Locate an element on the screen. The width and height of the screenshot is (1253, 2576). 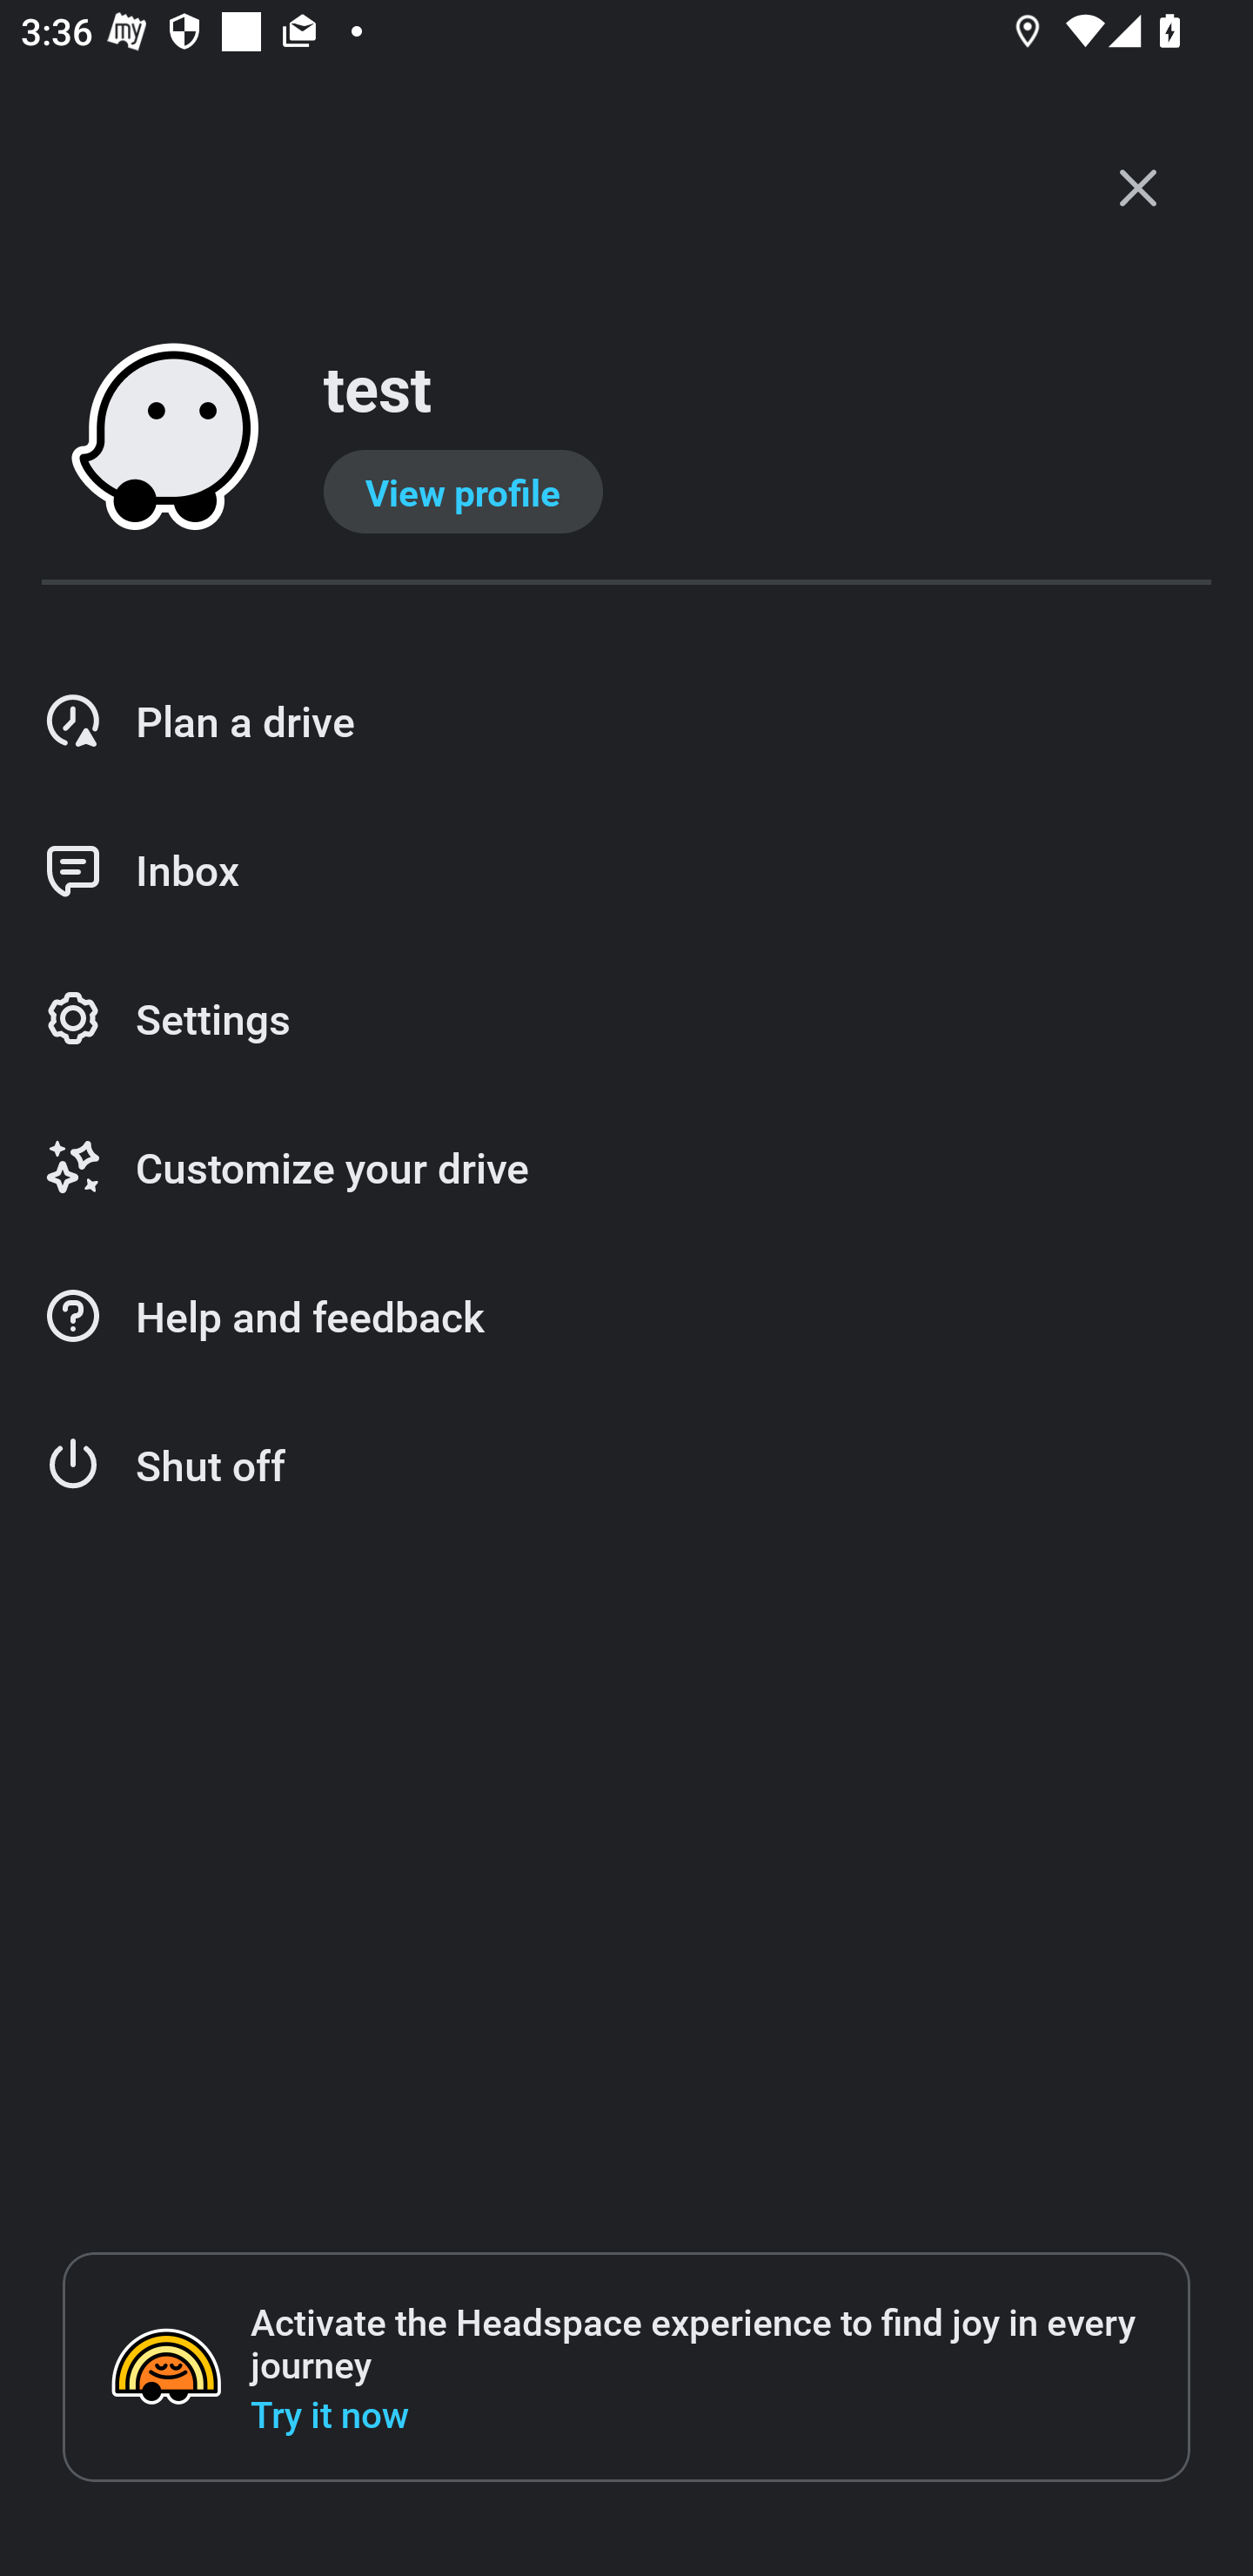
View profile is located at coordinates (463, 492).